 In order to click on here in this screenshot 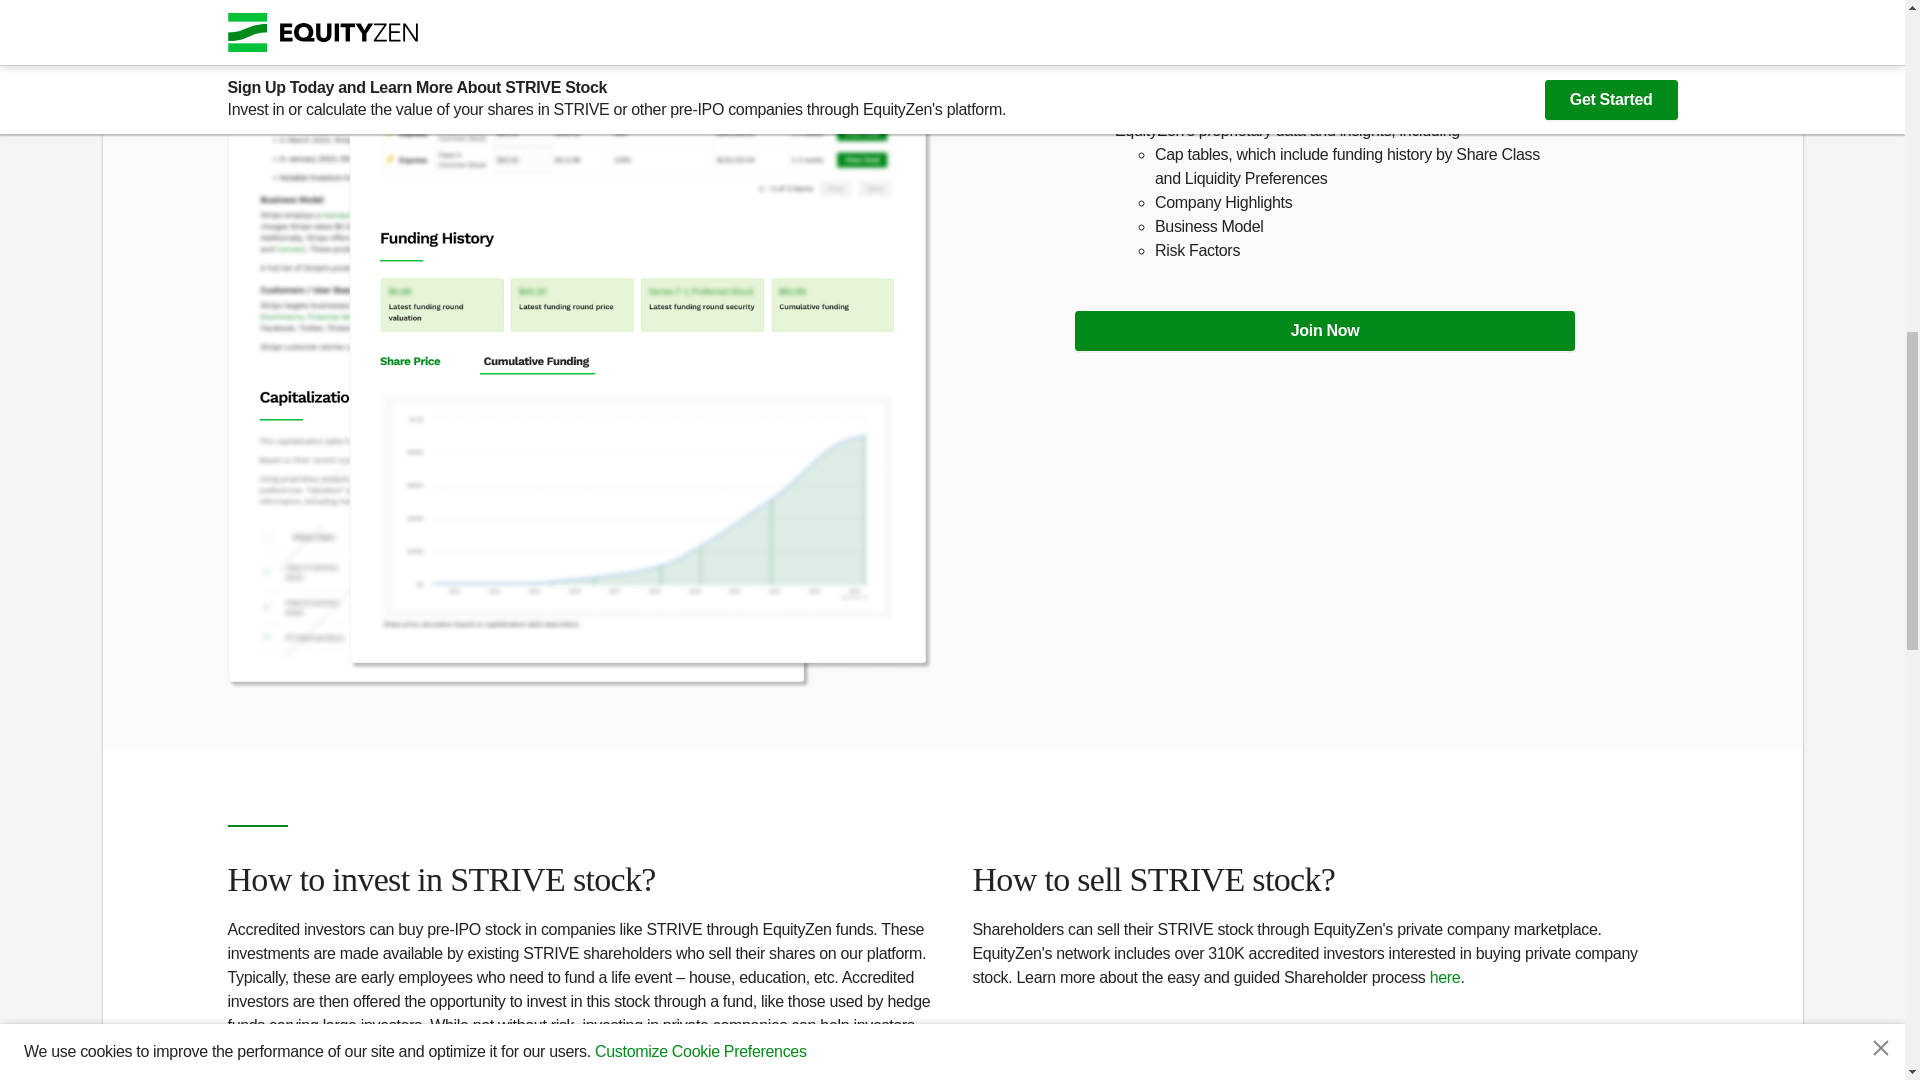, I will do `click(1446, 977)`.